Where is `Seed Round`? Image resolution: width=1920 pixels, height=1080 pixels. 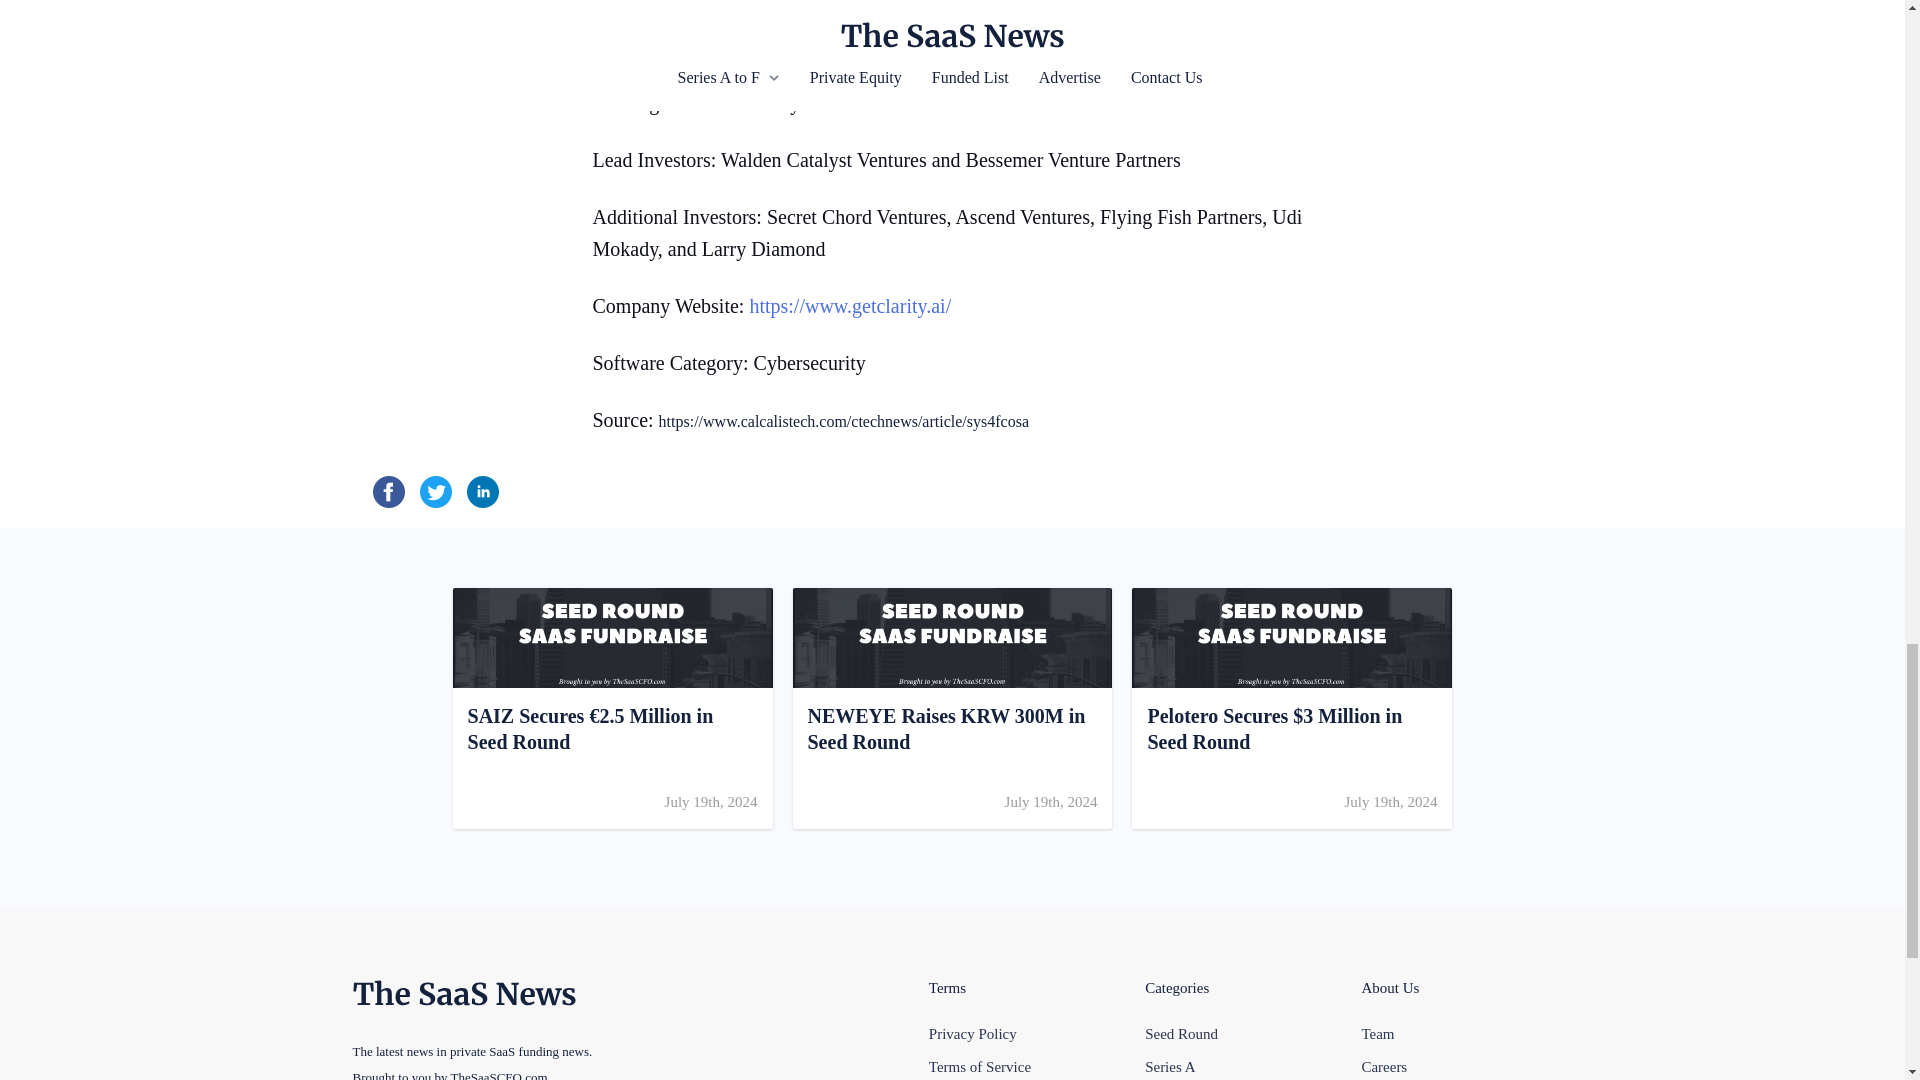 Seed Round is located at coordinates (980, 1066).